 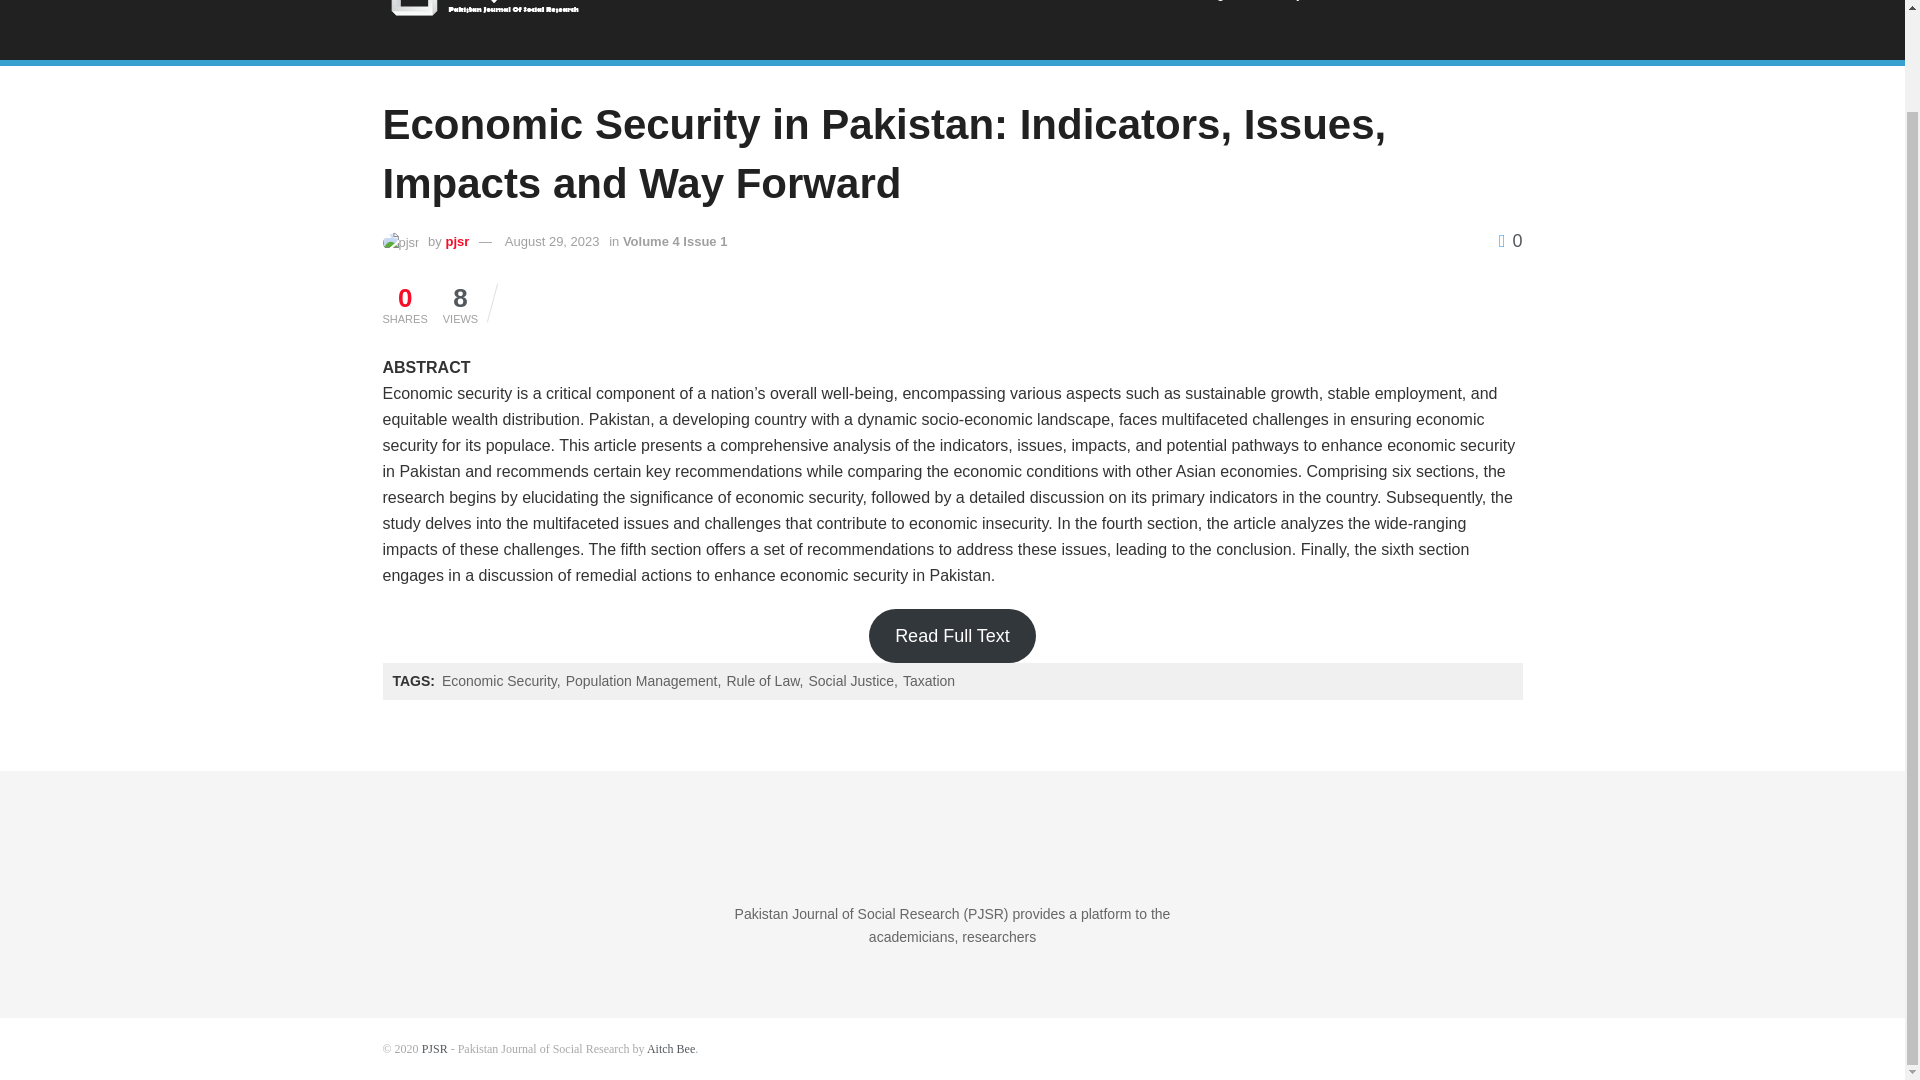 What do you see at coordinates (764, 681) in the screenshot?
I see `Rule of Law` at bounding box center [764, 681].